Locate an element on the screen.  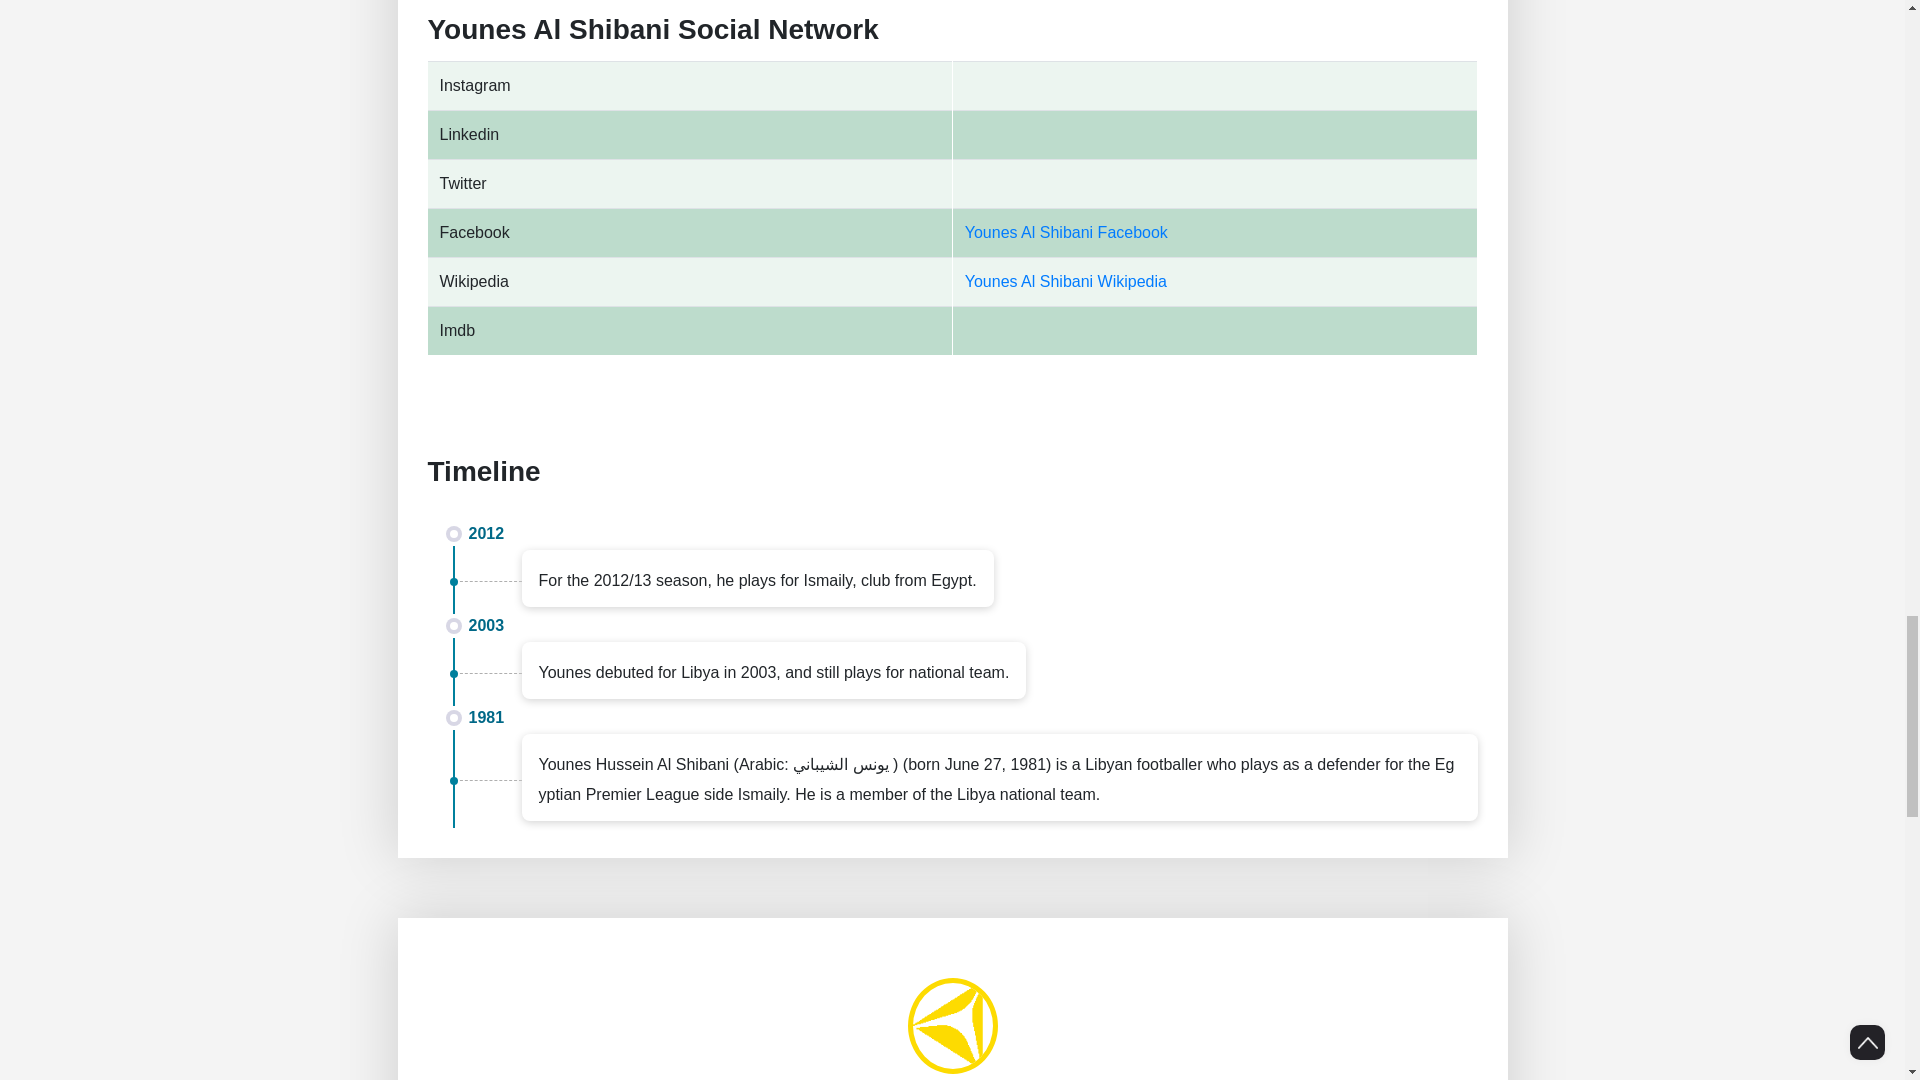
Younes Al Shibani Facebook is located at coordinates (1066, 232).